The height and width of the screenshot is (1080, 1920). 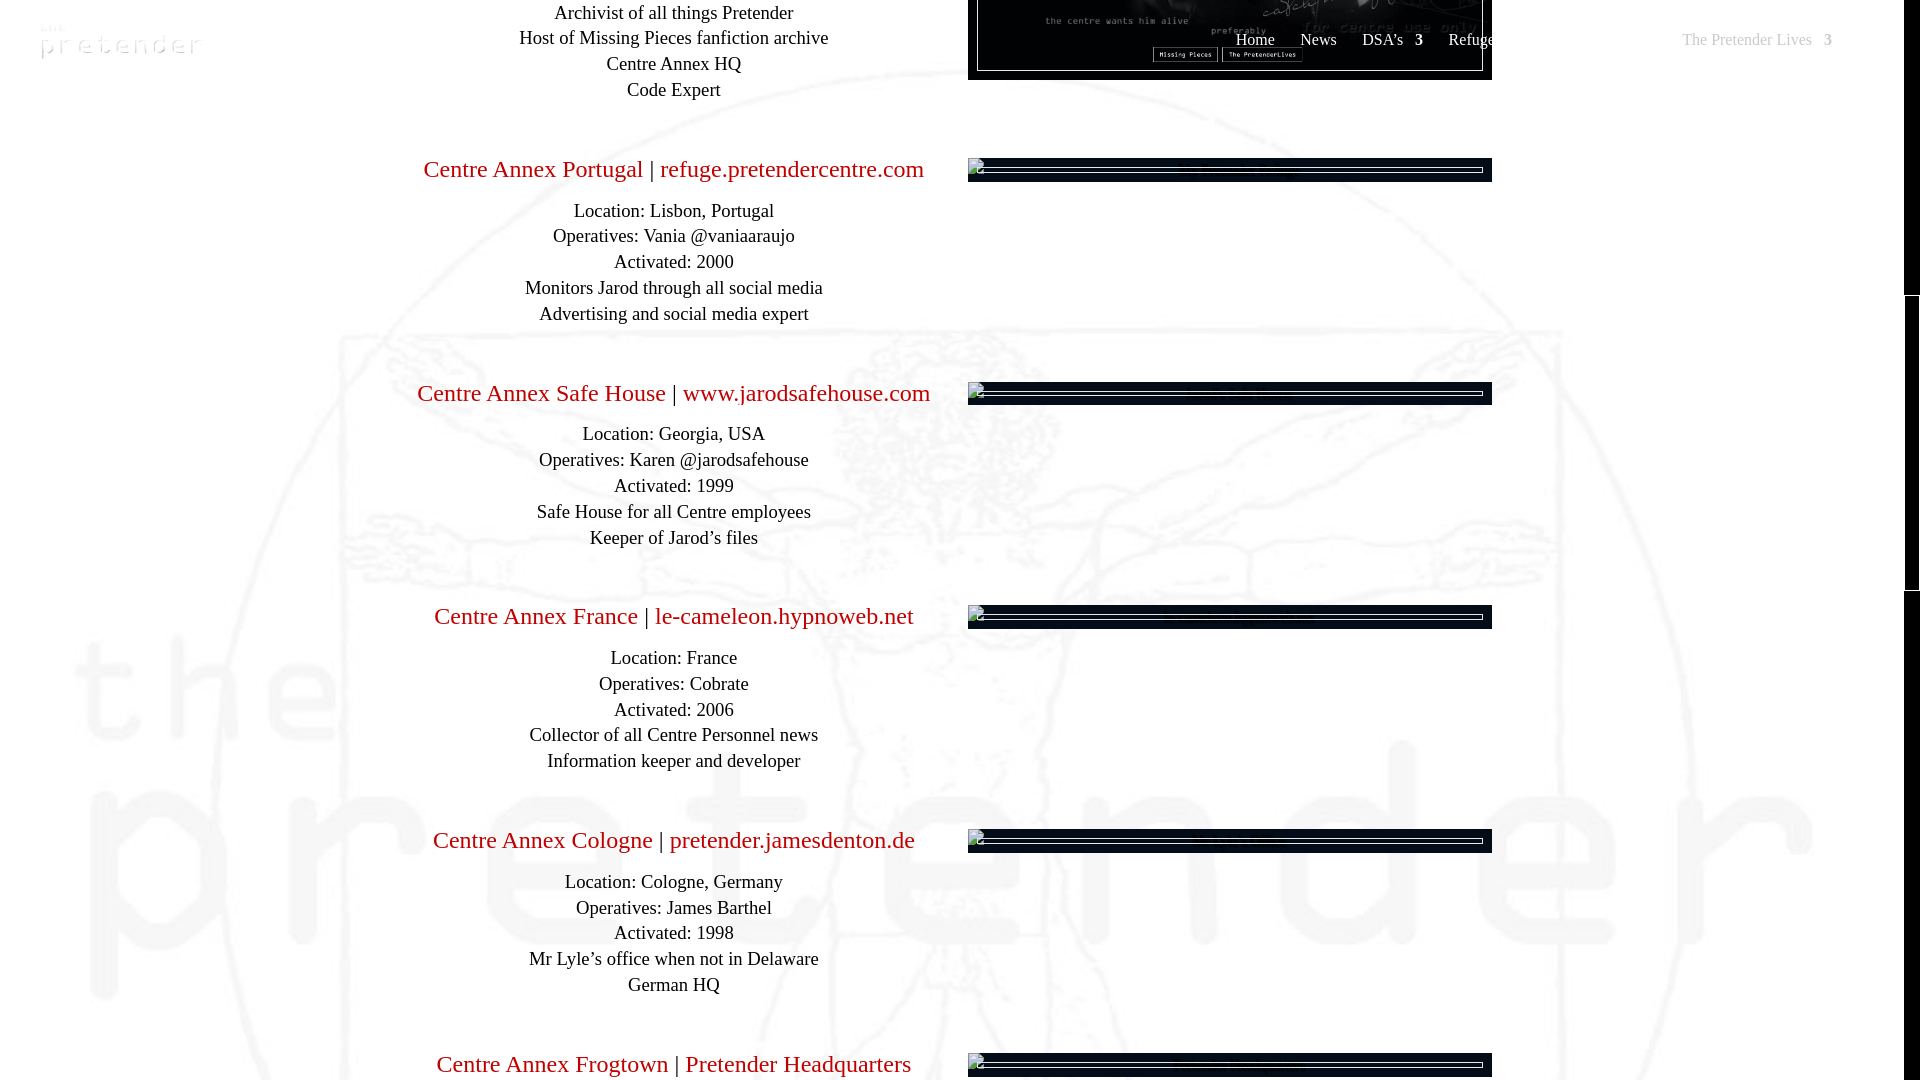 What do you see at coordinates (552, 1064) in the screenshot?
I see `Centre Annex Frogtown` at bounding box center [552, 1064].